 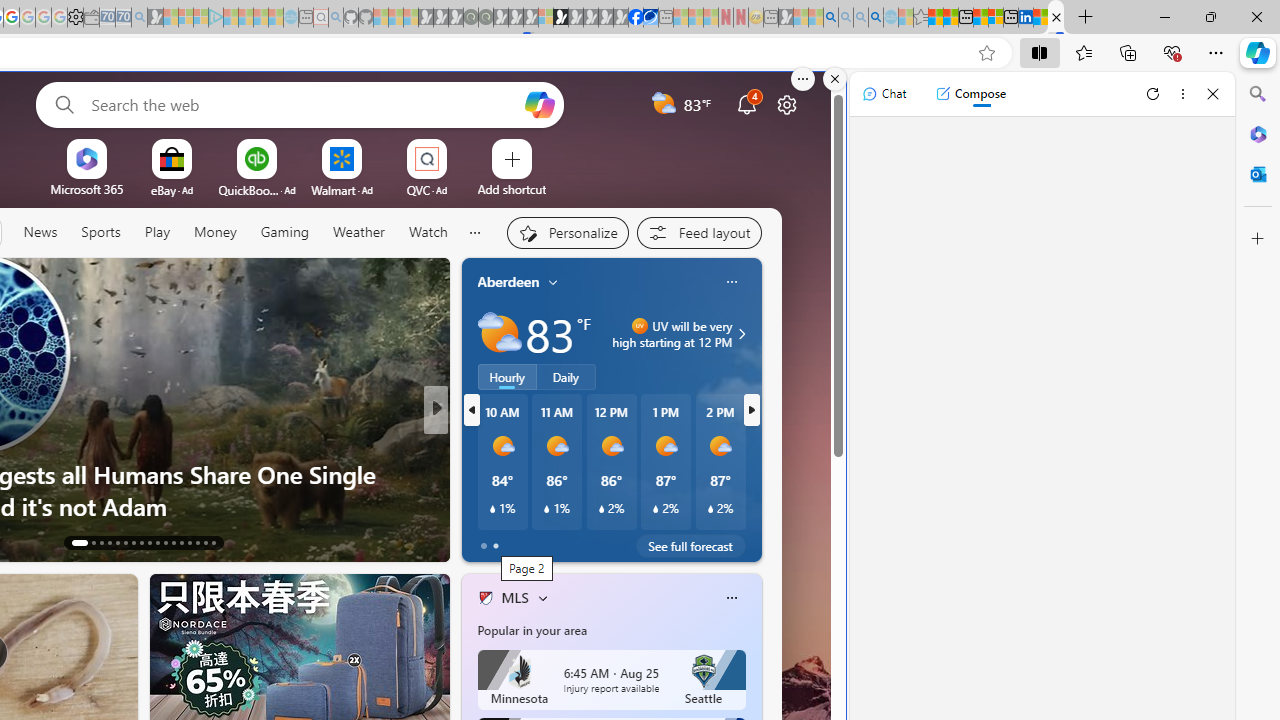 I want to click on Bing Real Estate - Home sales and rental listings - Sleeping, so click(x=139, y=18).